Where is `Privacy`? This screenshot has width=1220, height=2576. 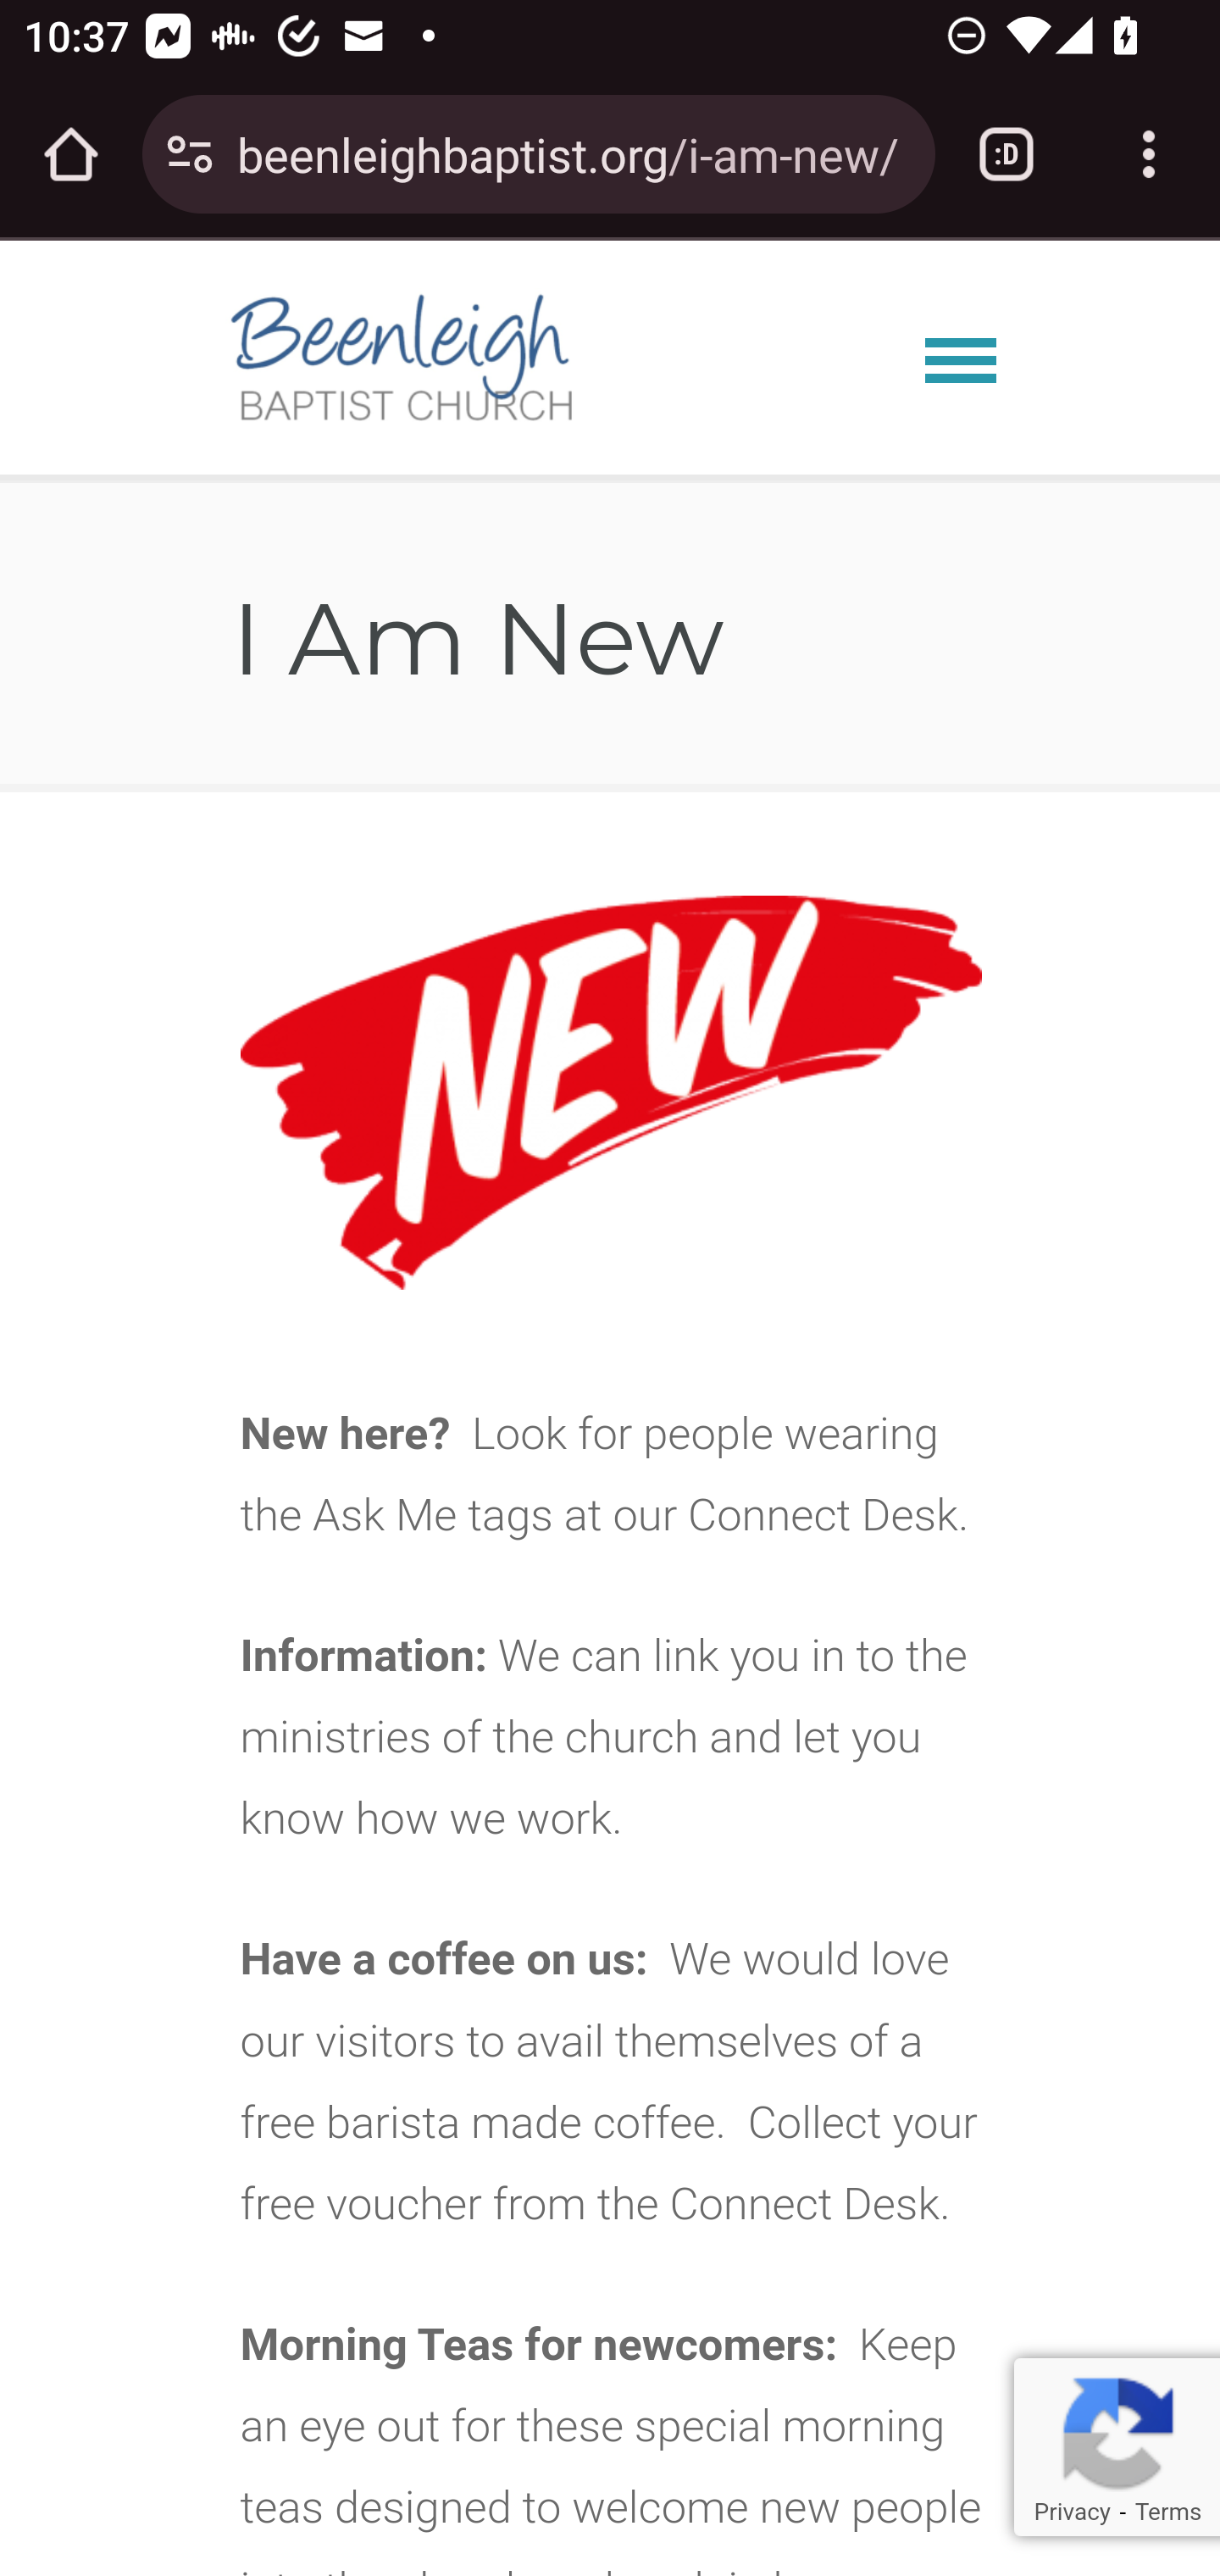 Privacy is located at coordinates (1071, 2512).